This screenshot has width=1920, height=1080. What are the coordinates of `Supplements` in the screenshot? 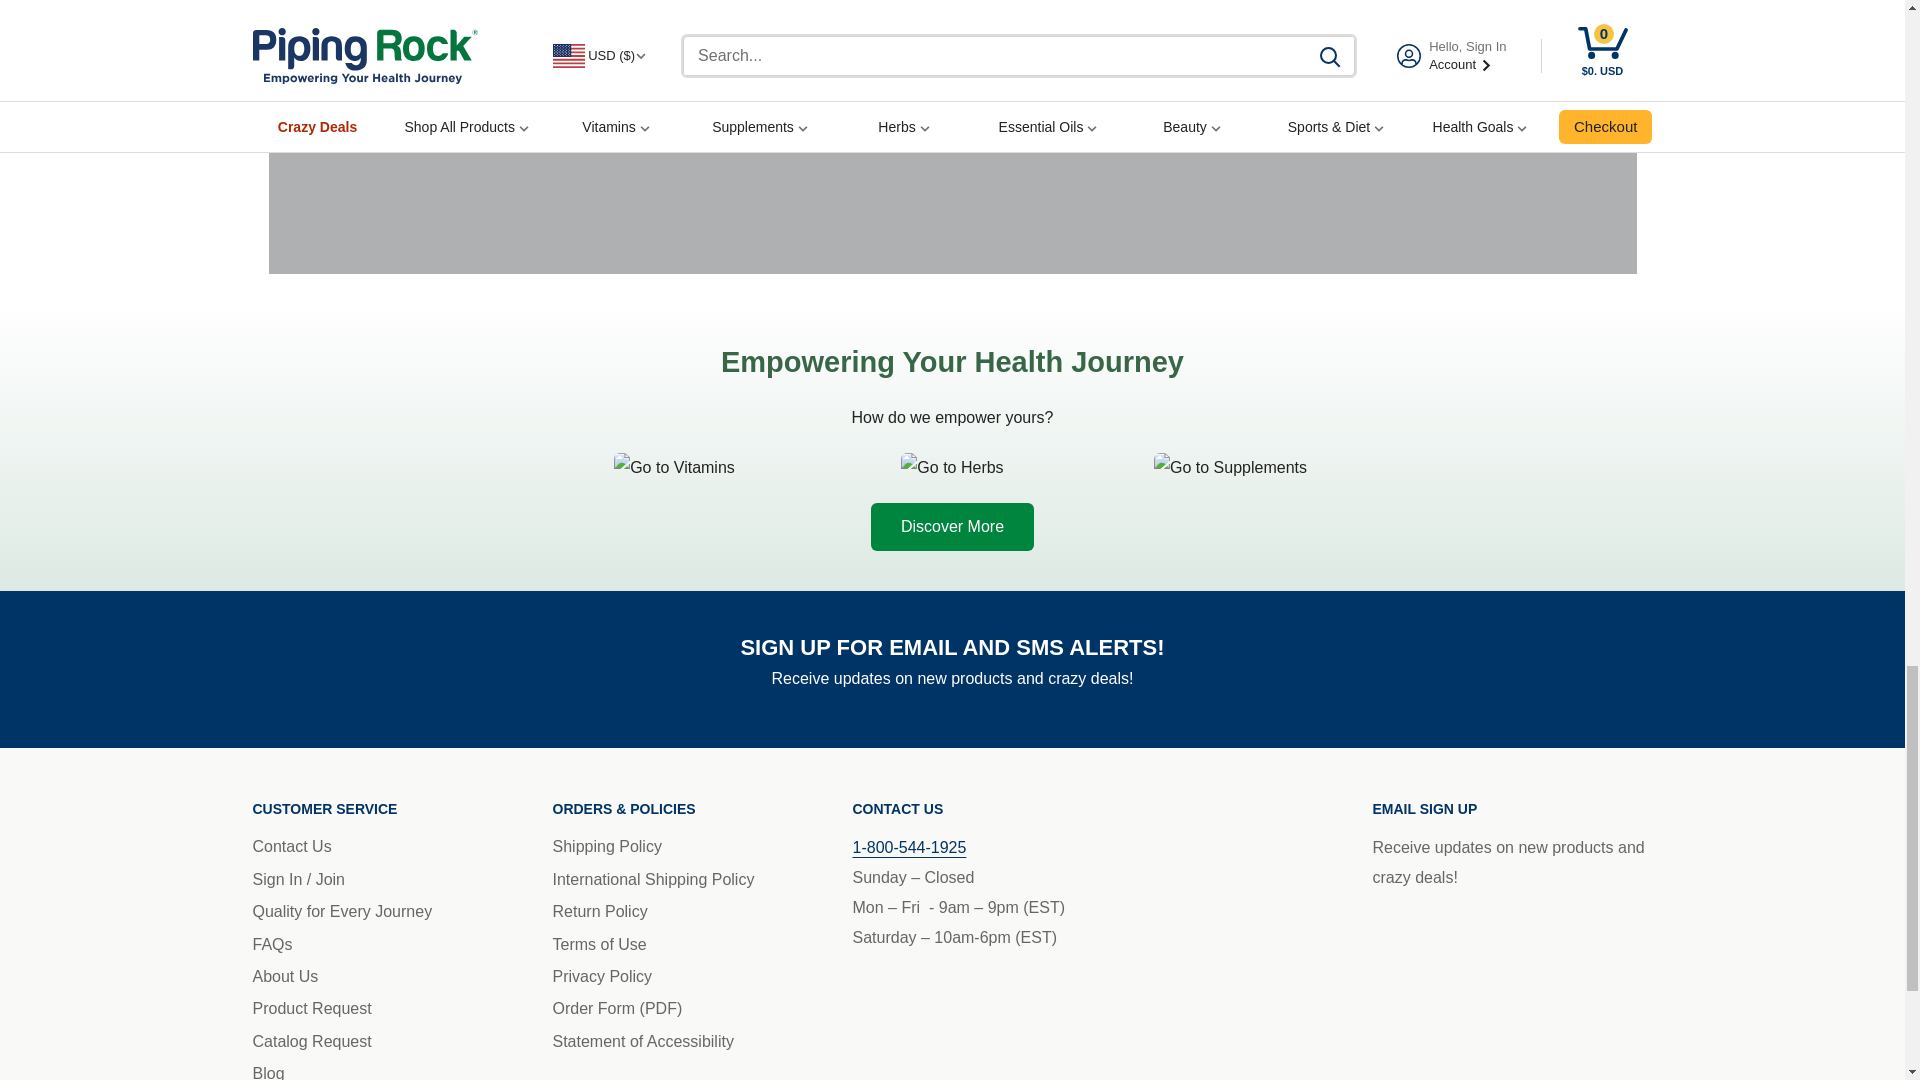 It's located at (1230, 467).